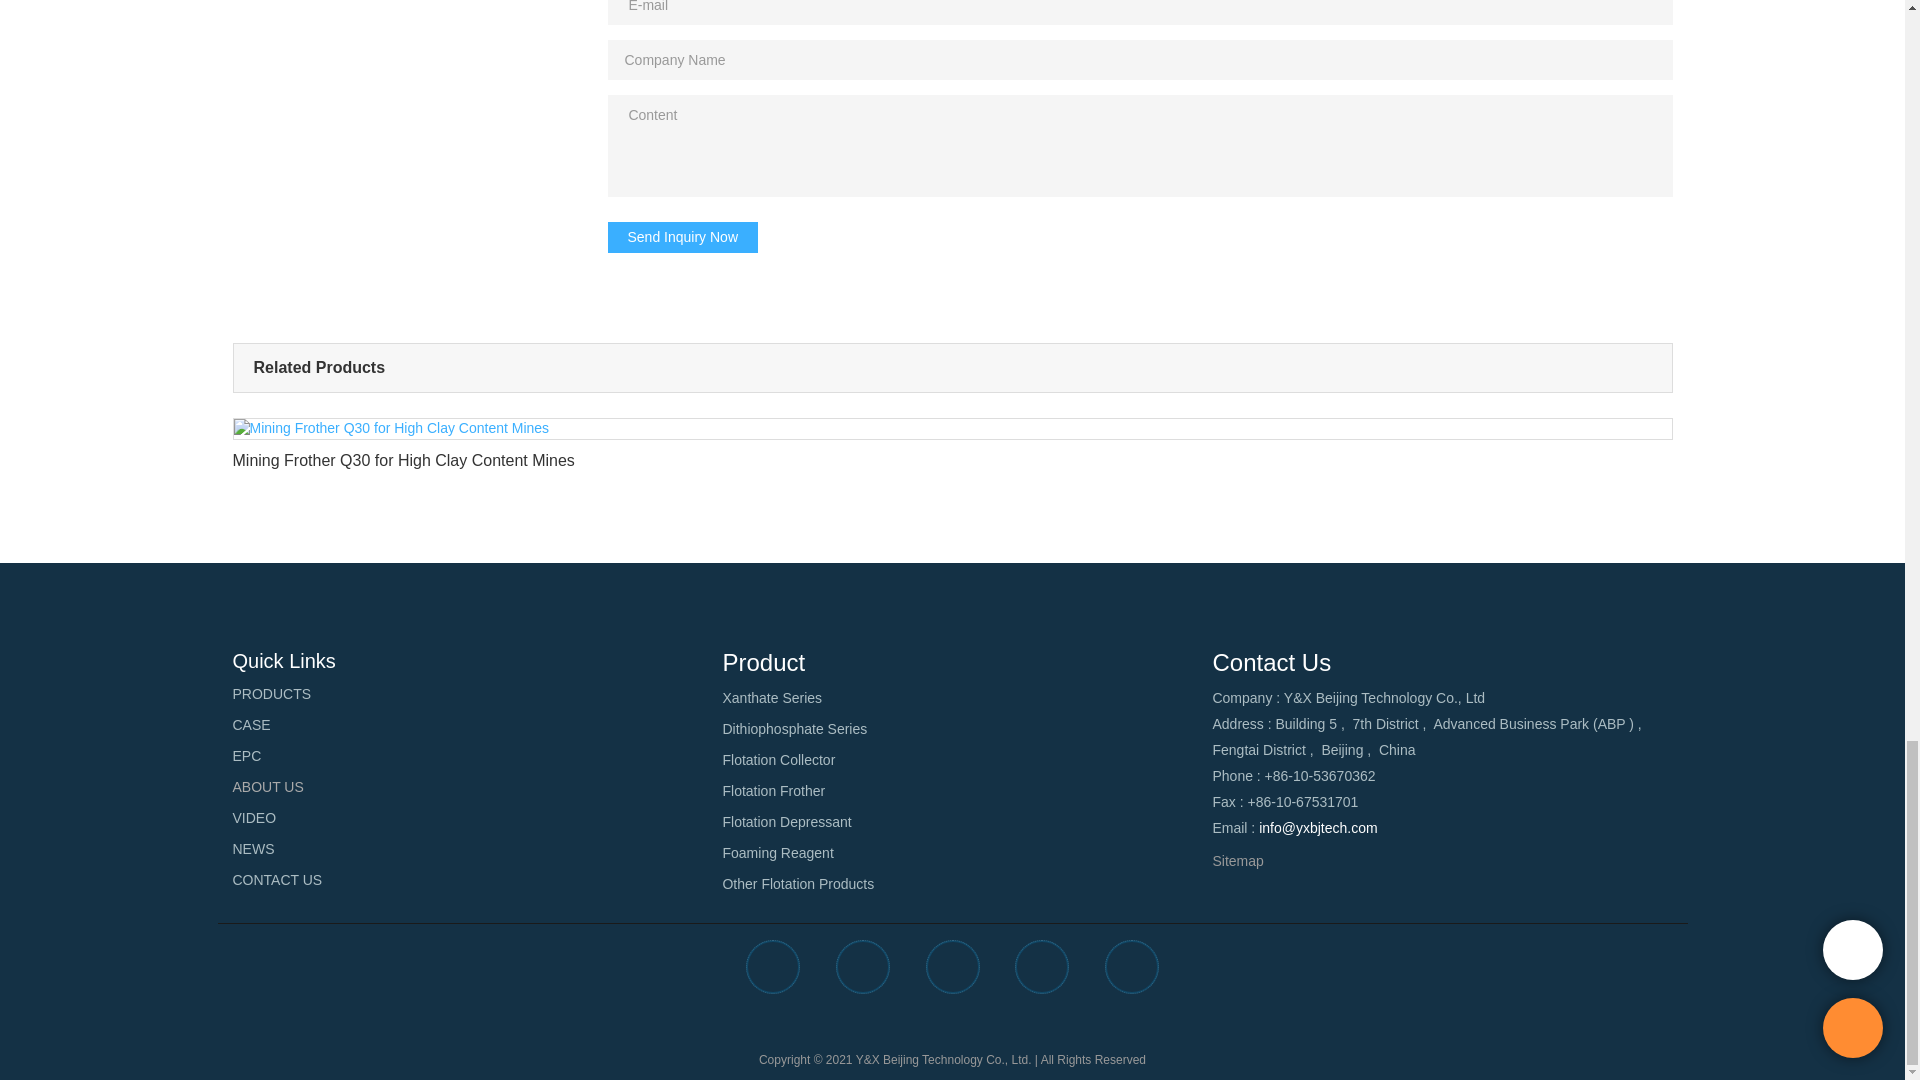  I want to click on Send Inquiry Now, so click(683, 236).